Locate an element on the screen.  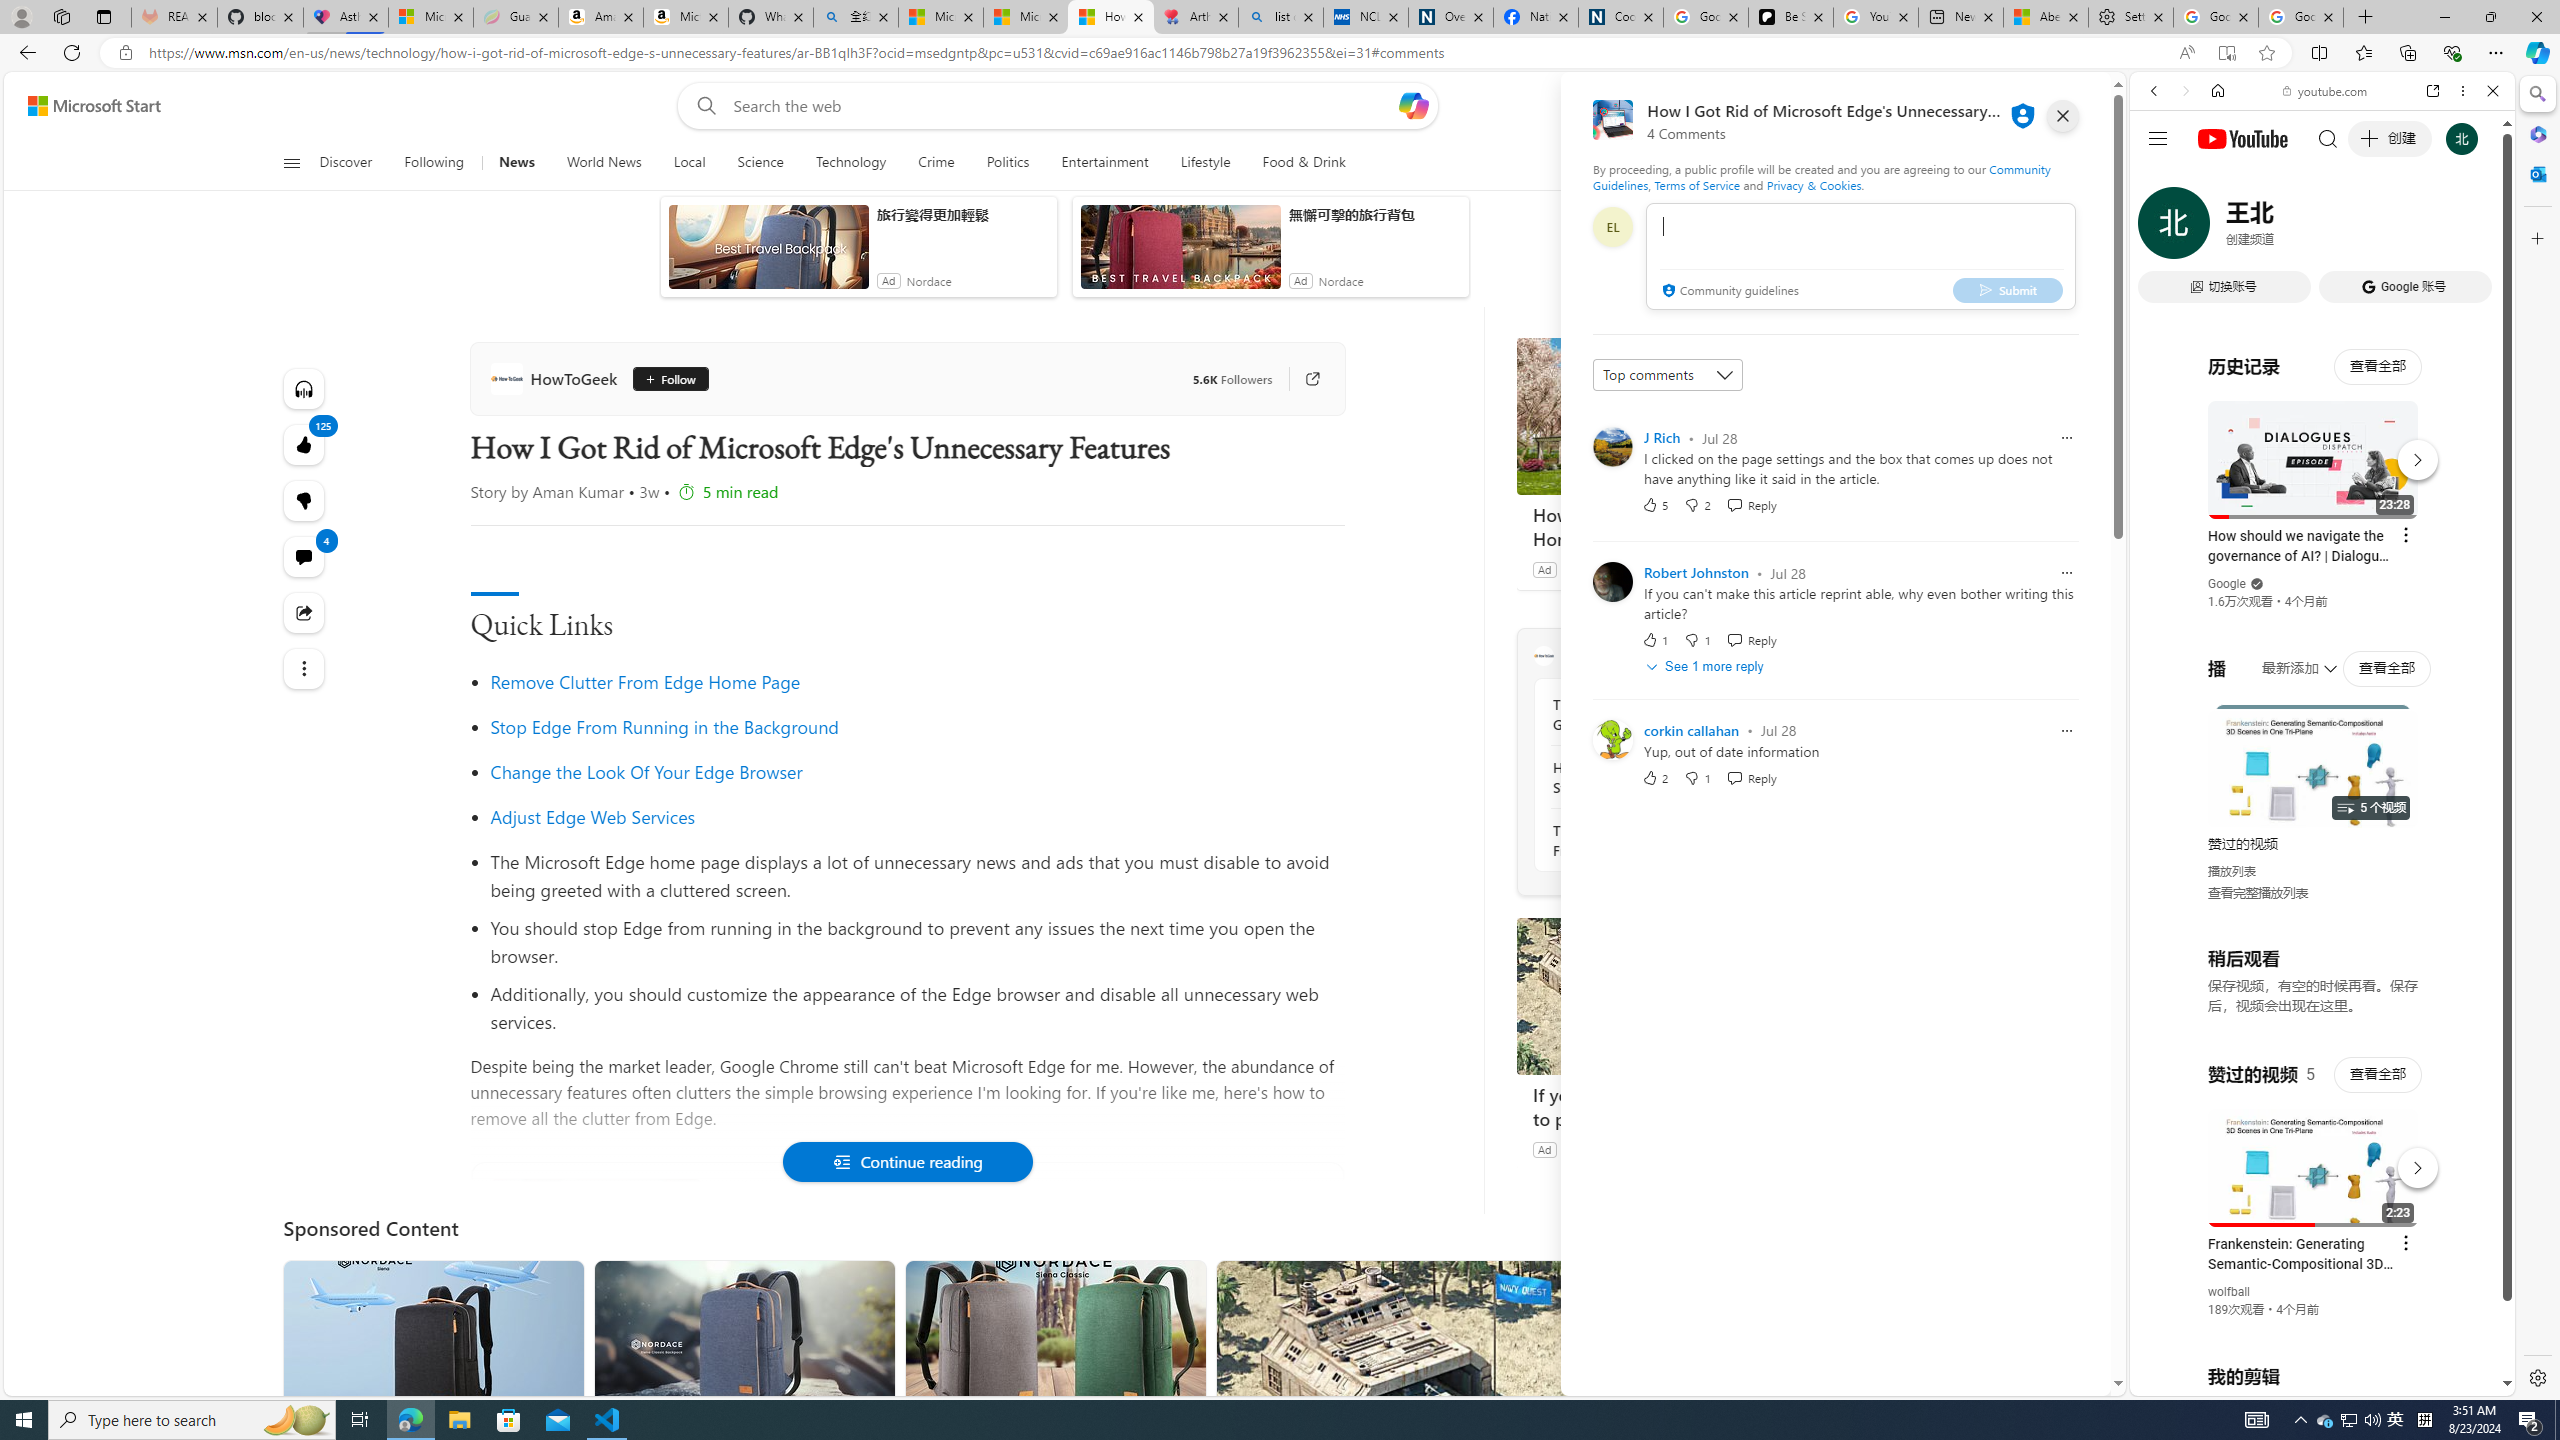
News is located at coordinates (517, 163).